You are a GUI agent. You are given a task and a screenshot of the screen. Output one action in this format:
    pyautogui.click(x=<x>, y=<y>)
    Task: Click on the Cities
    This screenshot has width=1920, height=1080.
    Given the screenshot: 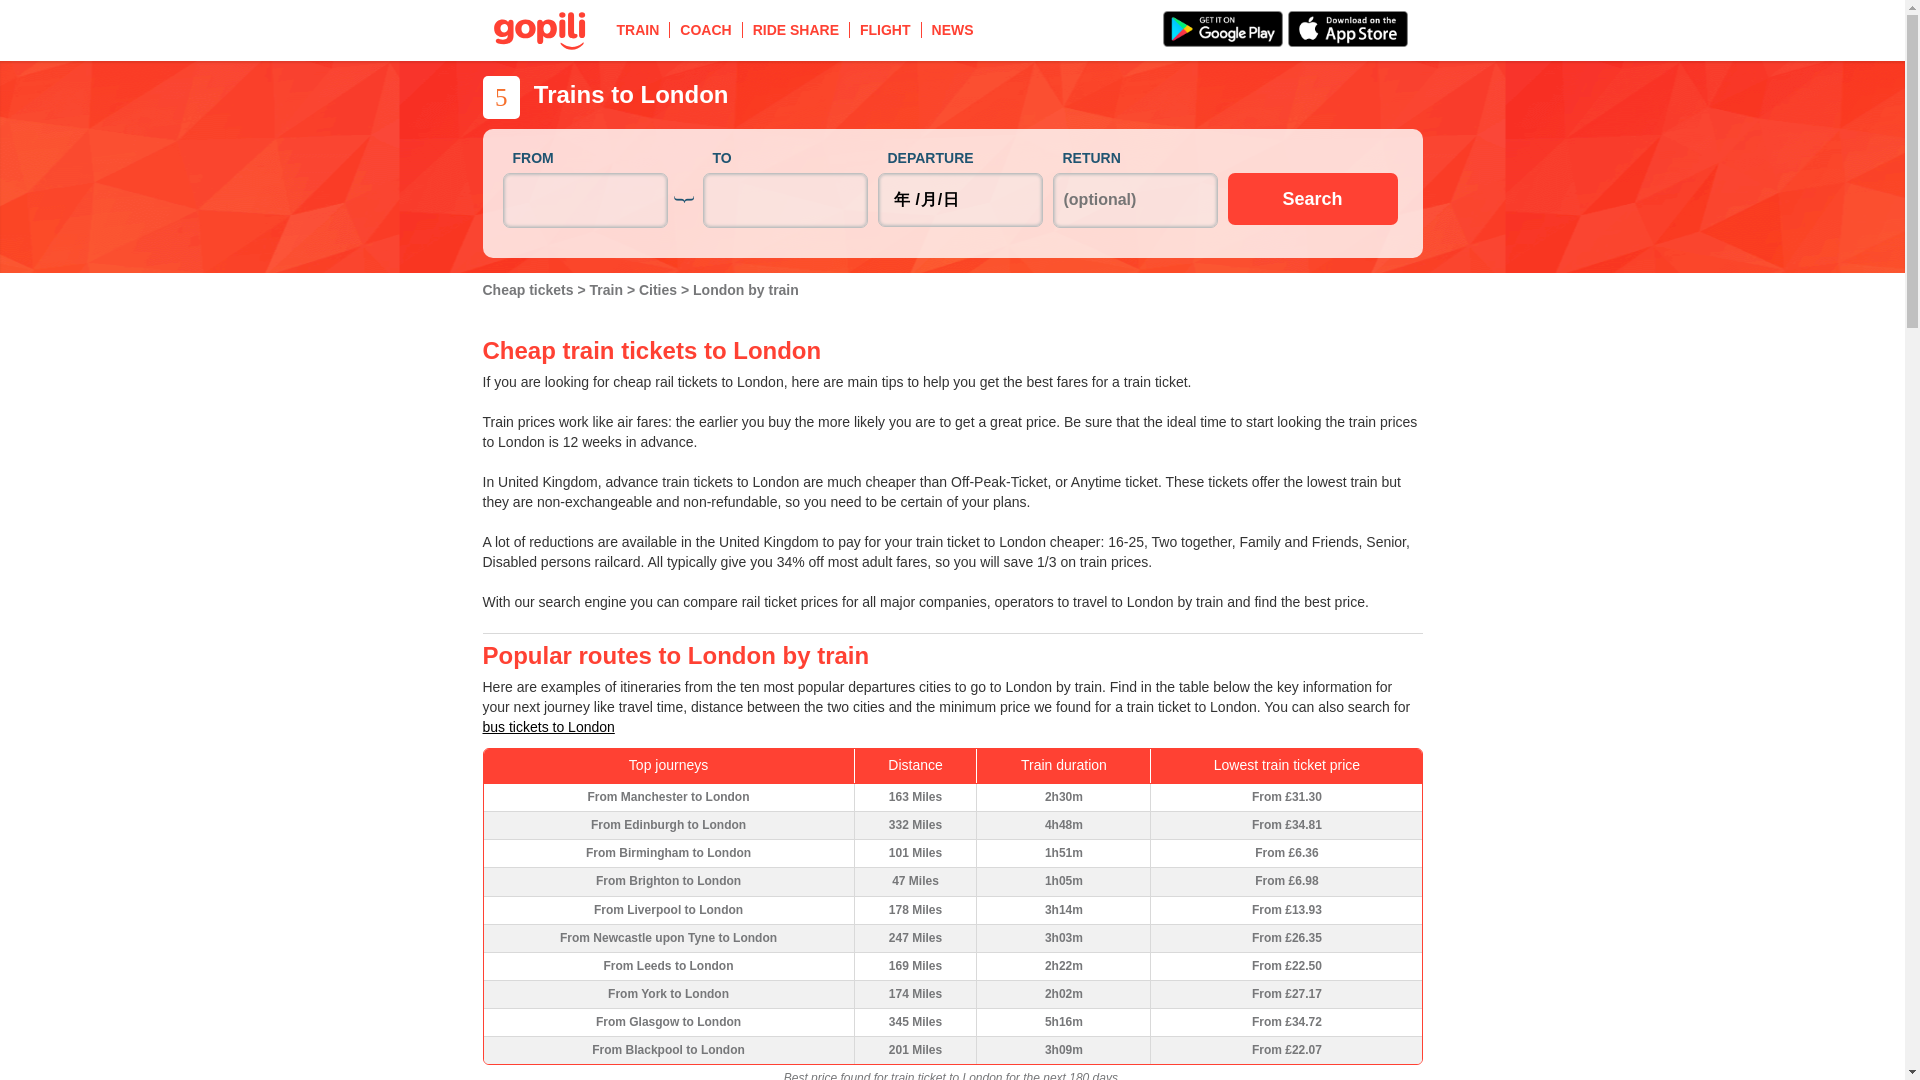 What is the action you would take?
    pyautogui.click(x=660, y=290)
    